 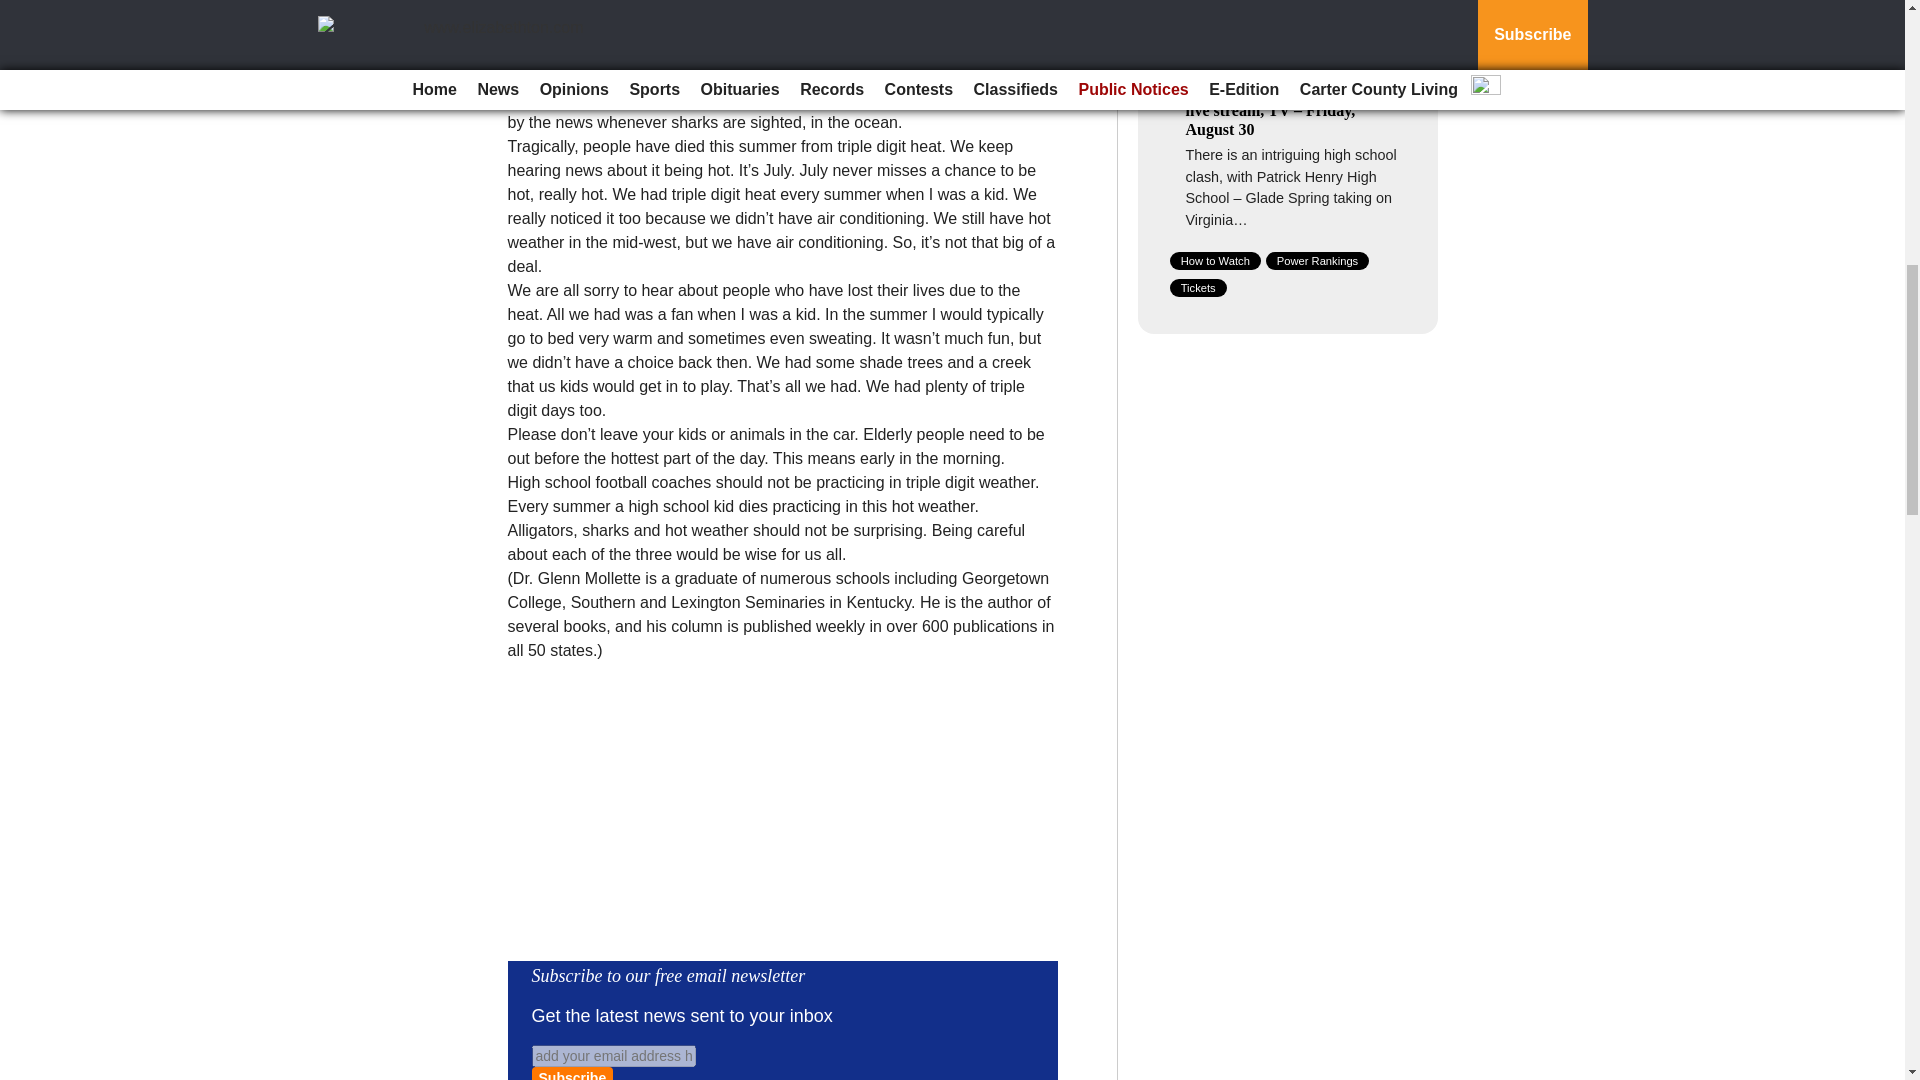 What do you see at coordinates (1198, 288) in the screenshot?
I see `Tickets` at bounding box center [1198, 288].